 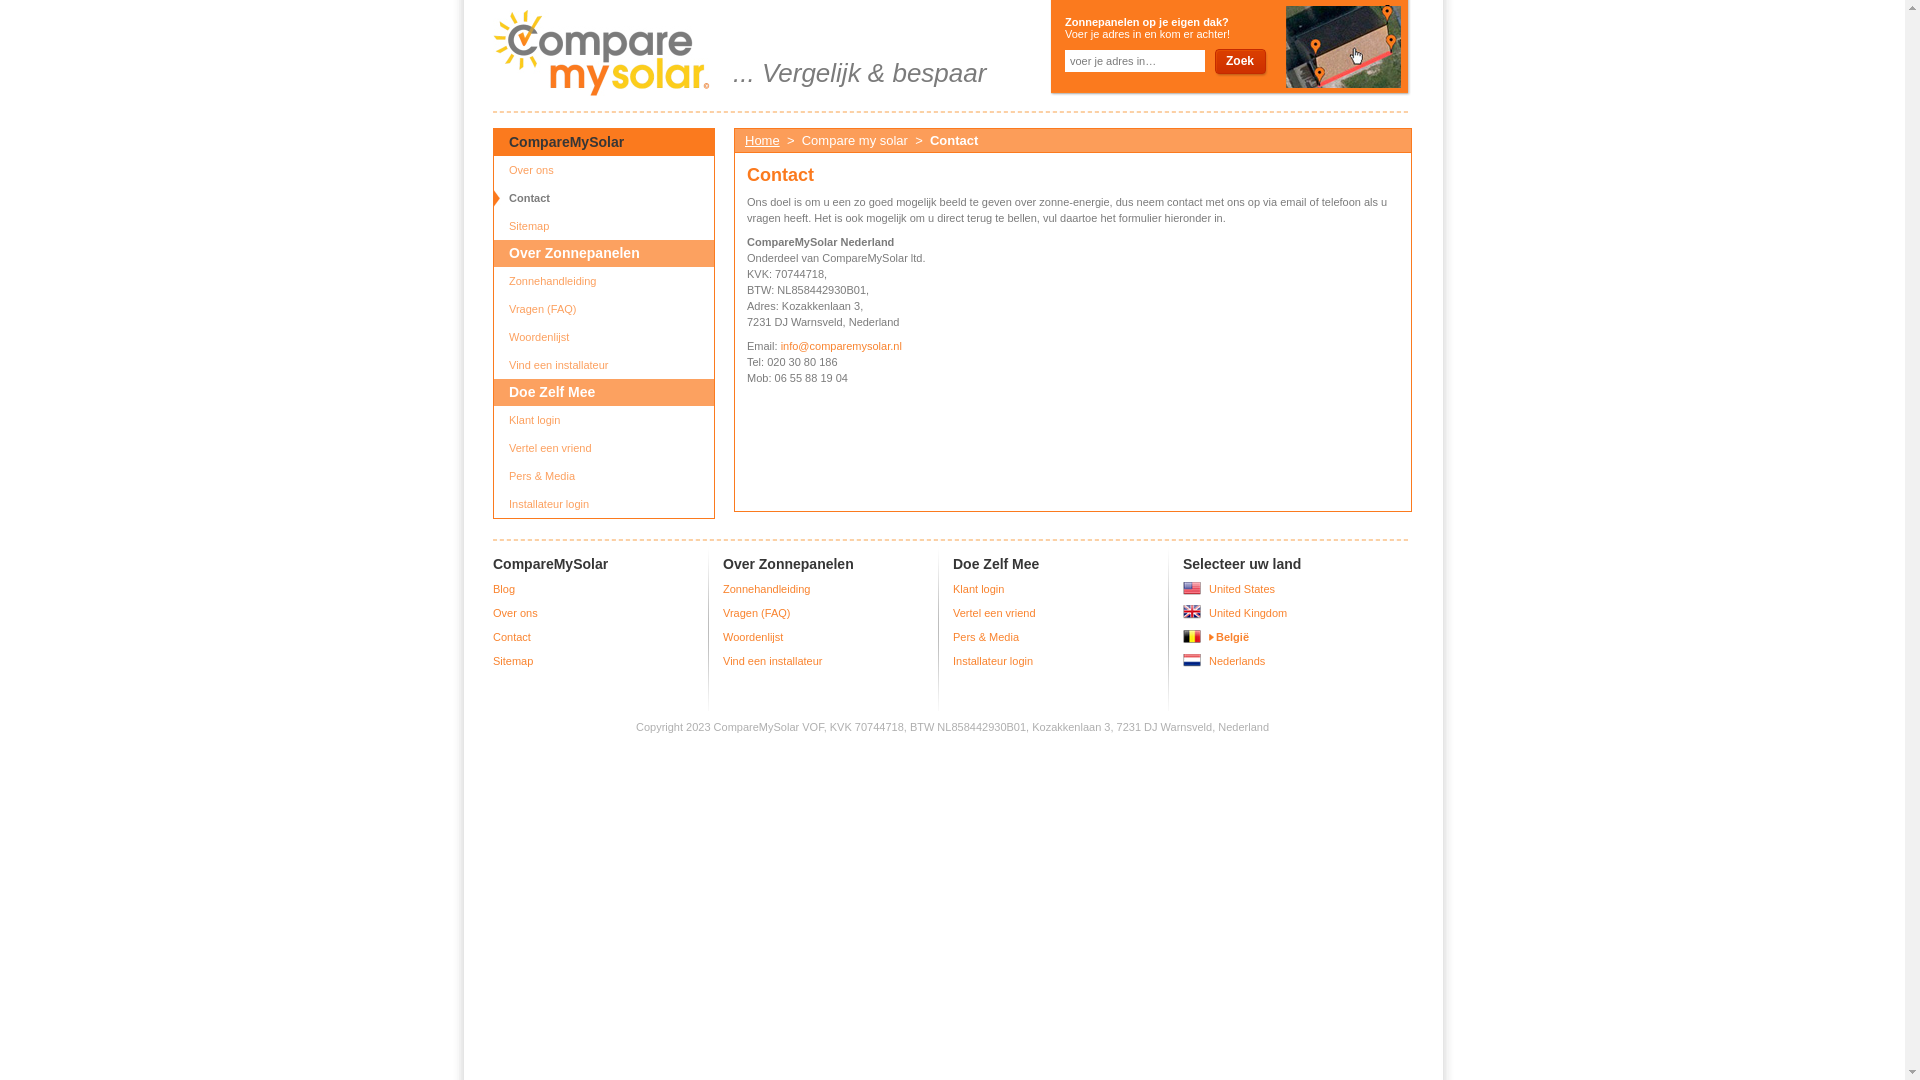 What do you see at coordinates (604, 504) in the screenshot?
I see `Installateur login` at bounding box center [604, 504].